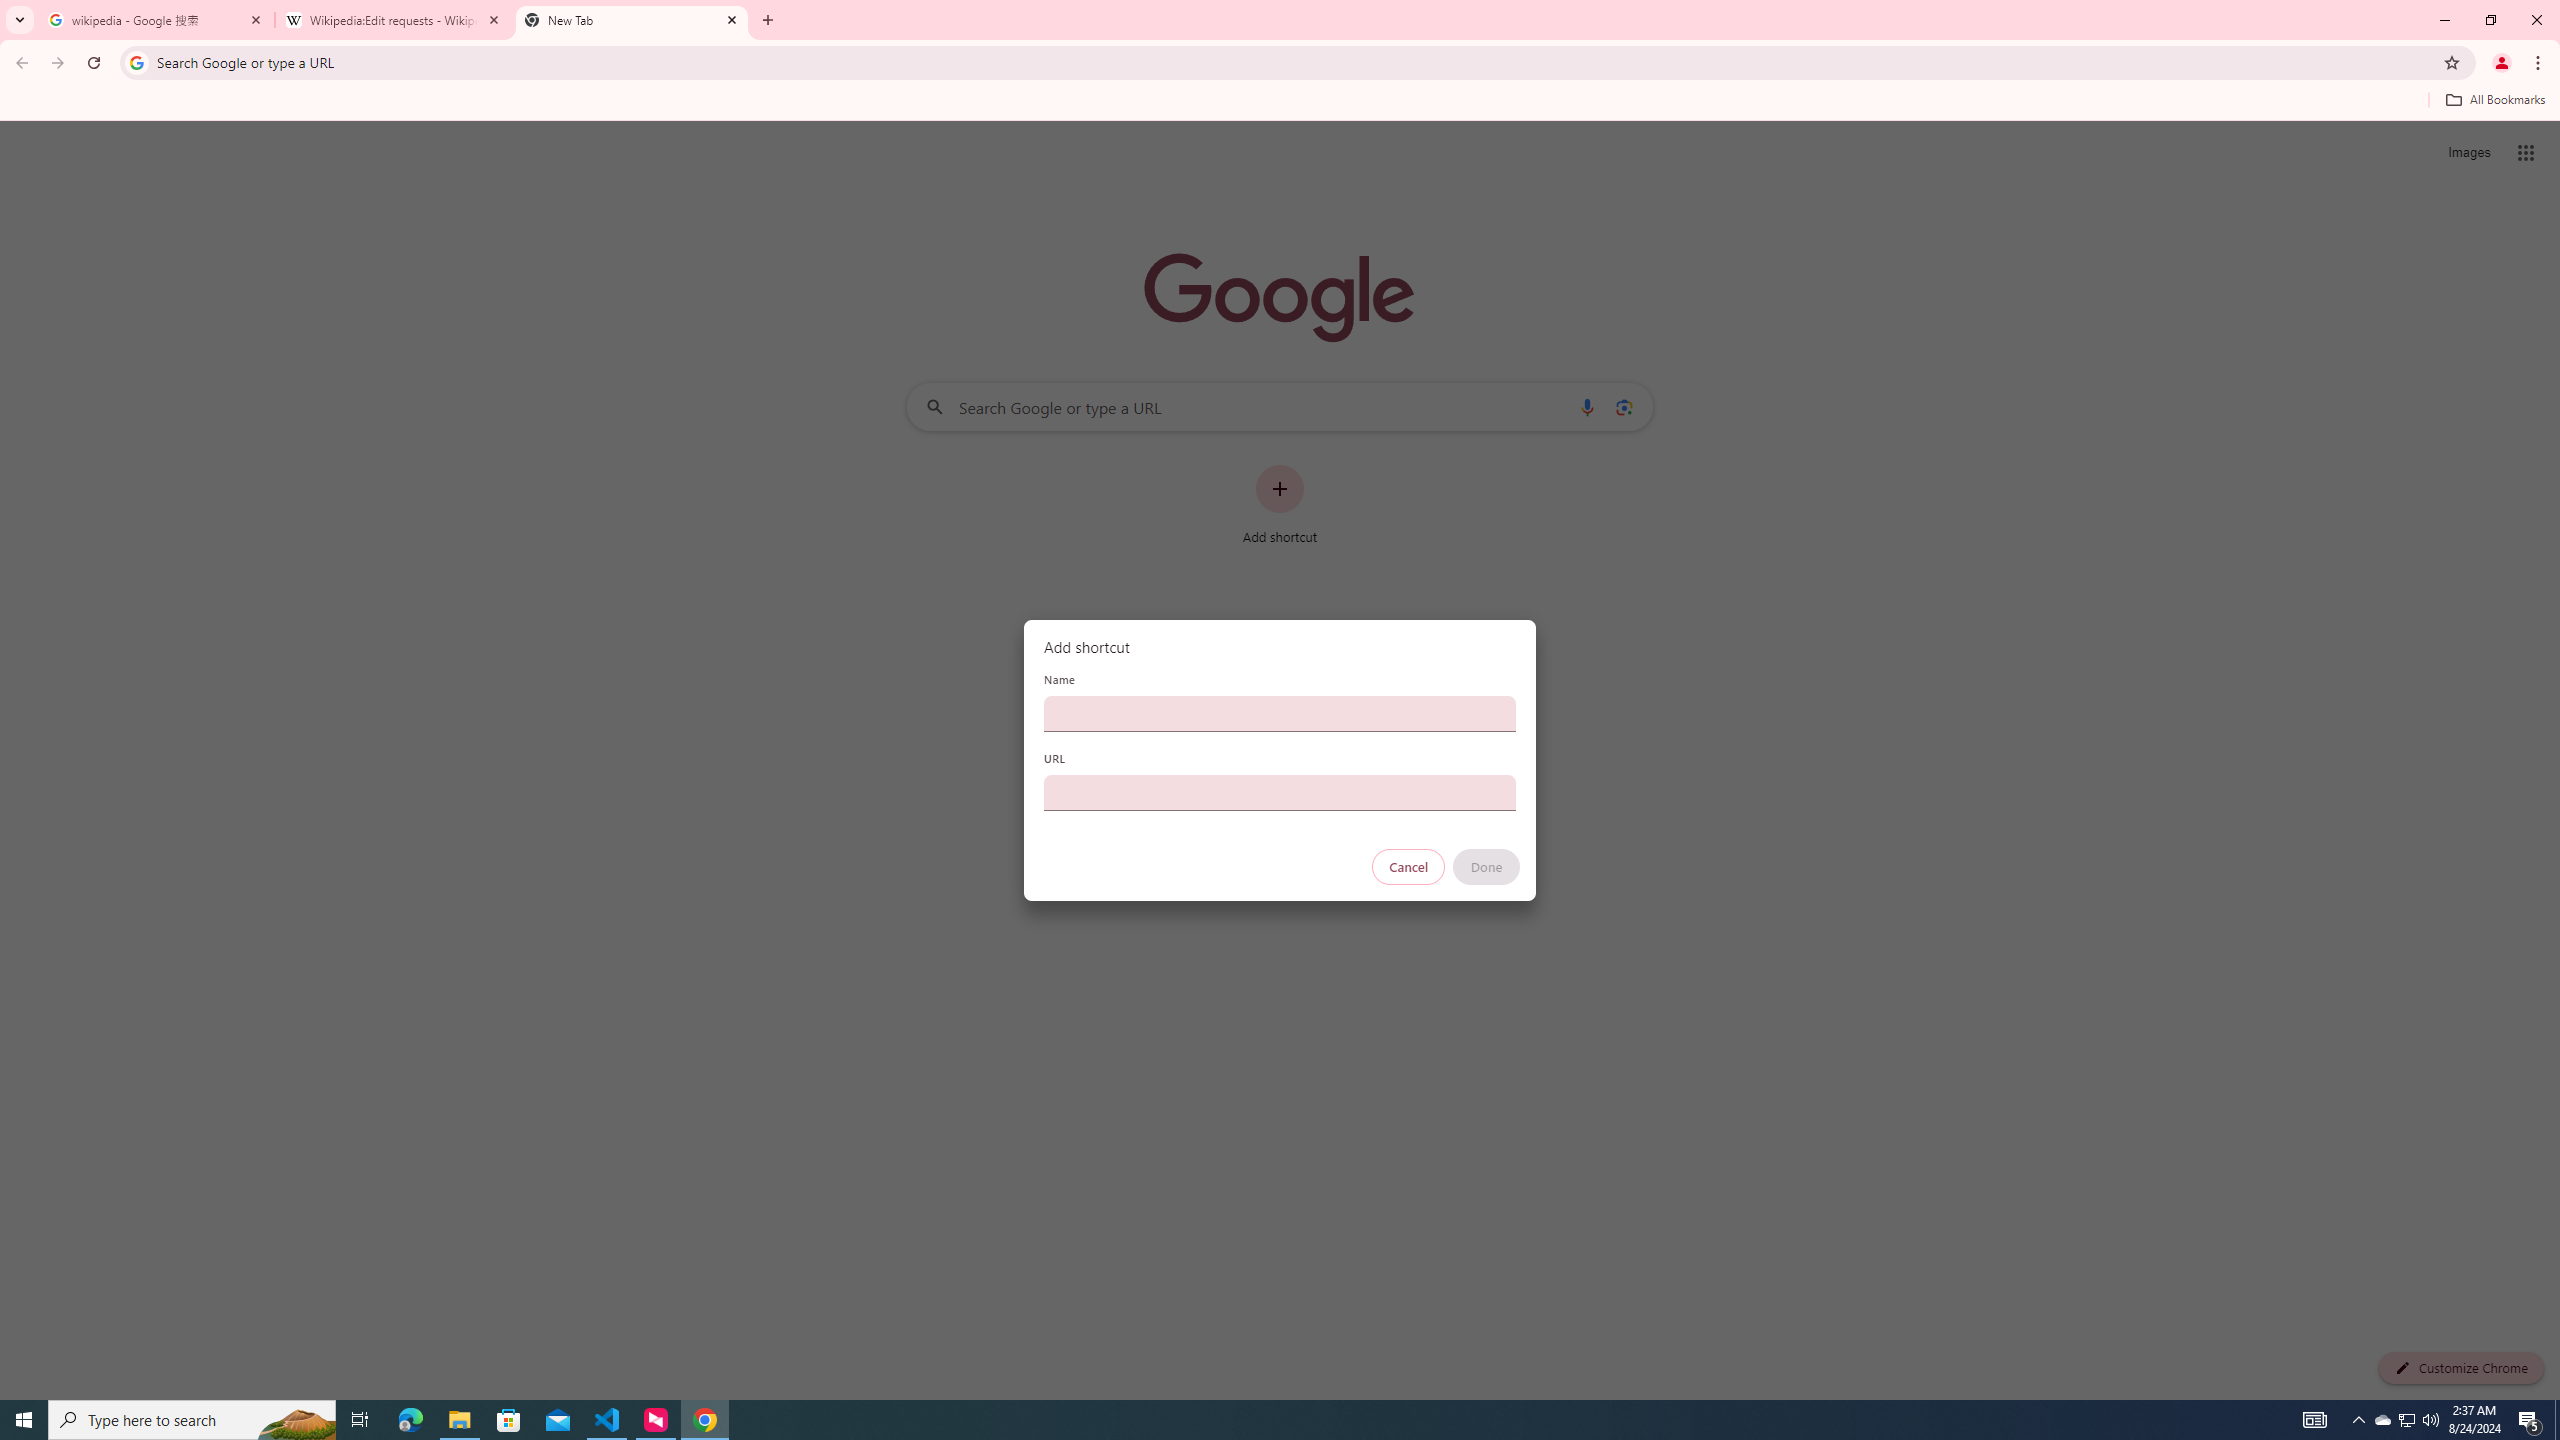 Image resolution: width=2560 pixels, height=1440 pixels. What do you see at coordinates (2444, 20) in the screenshot?
I see `Minimize` at bounding box center [2444, 20].